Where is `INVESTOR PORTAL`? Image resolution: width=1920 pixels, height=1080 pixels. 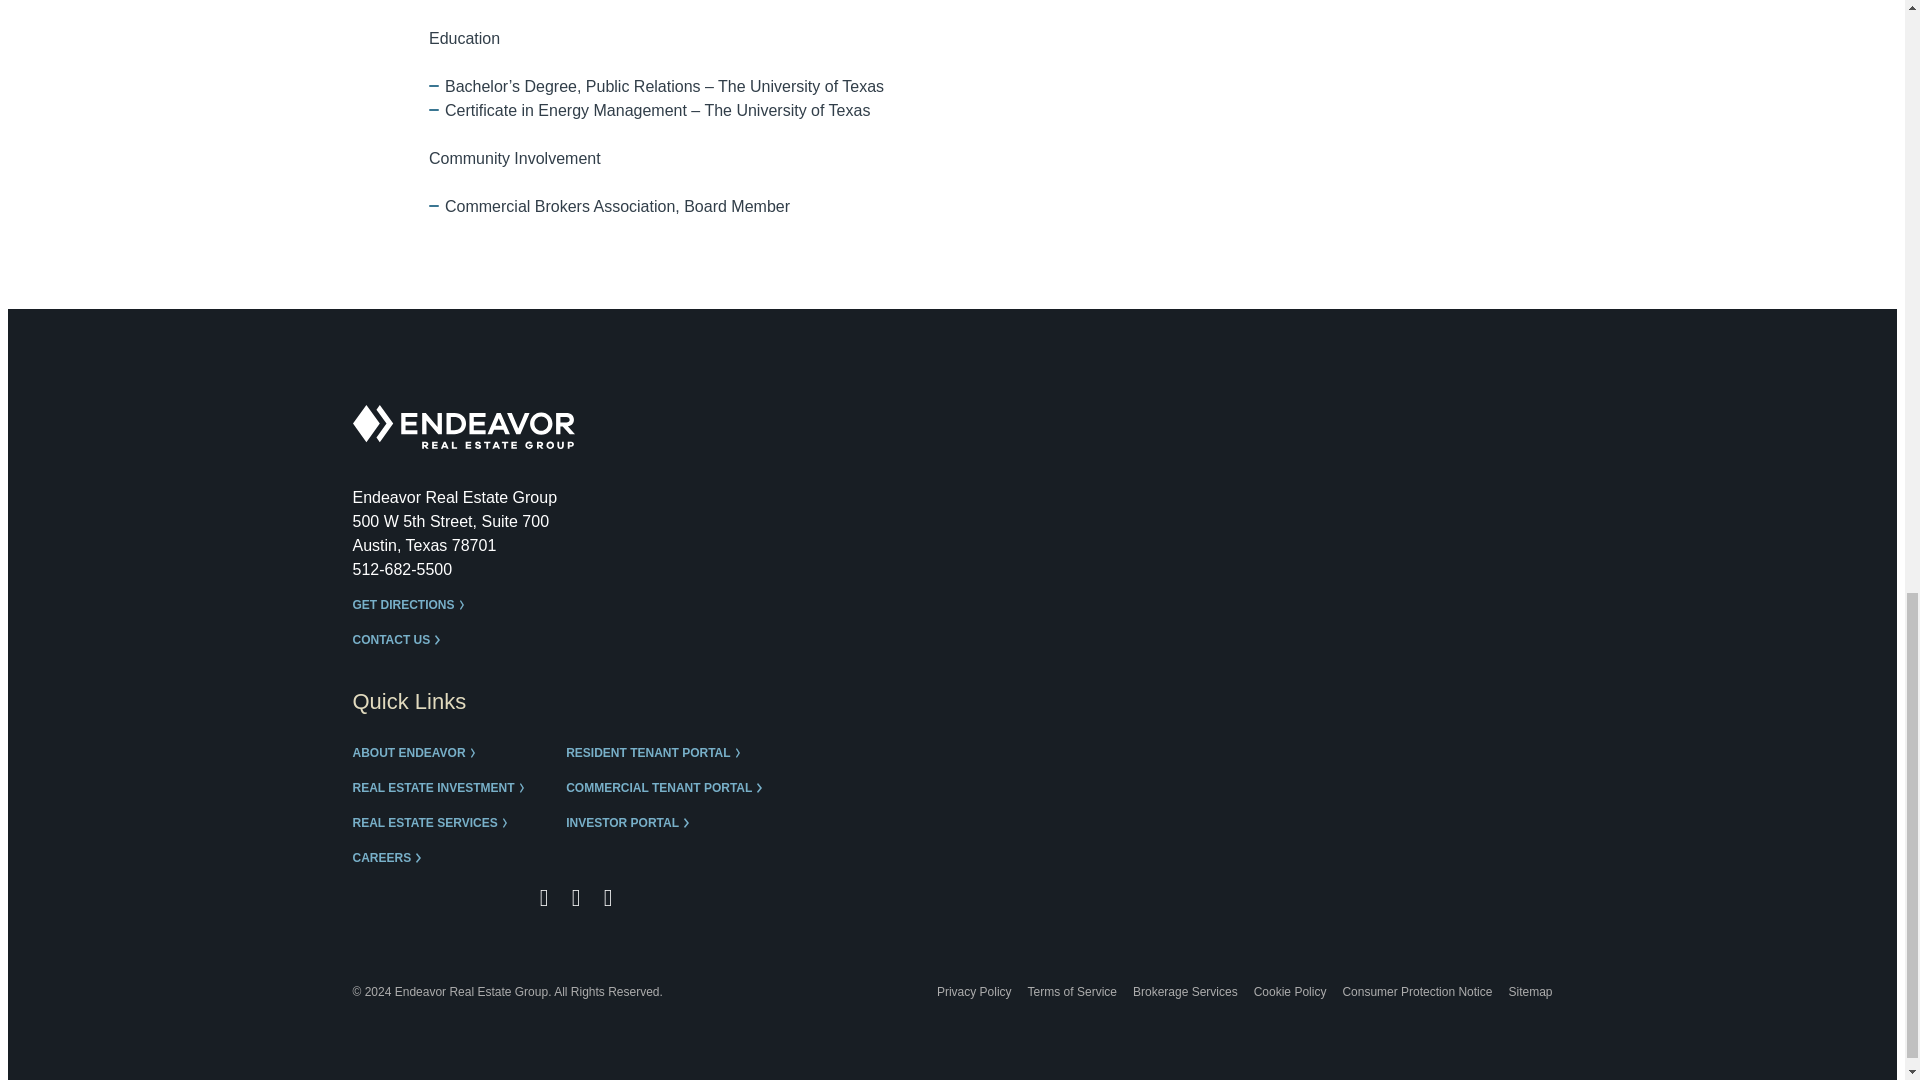 INVESTOR PORTAL is located at coordinates (632, 823).